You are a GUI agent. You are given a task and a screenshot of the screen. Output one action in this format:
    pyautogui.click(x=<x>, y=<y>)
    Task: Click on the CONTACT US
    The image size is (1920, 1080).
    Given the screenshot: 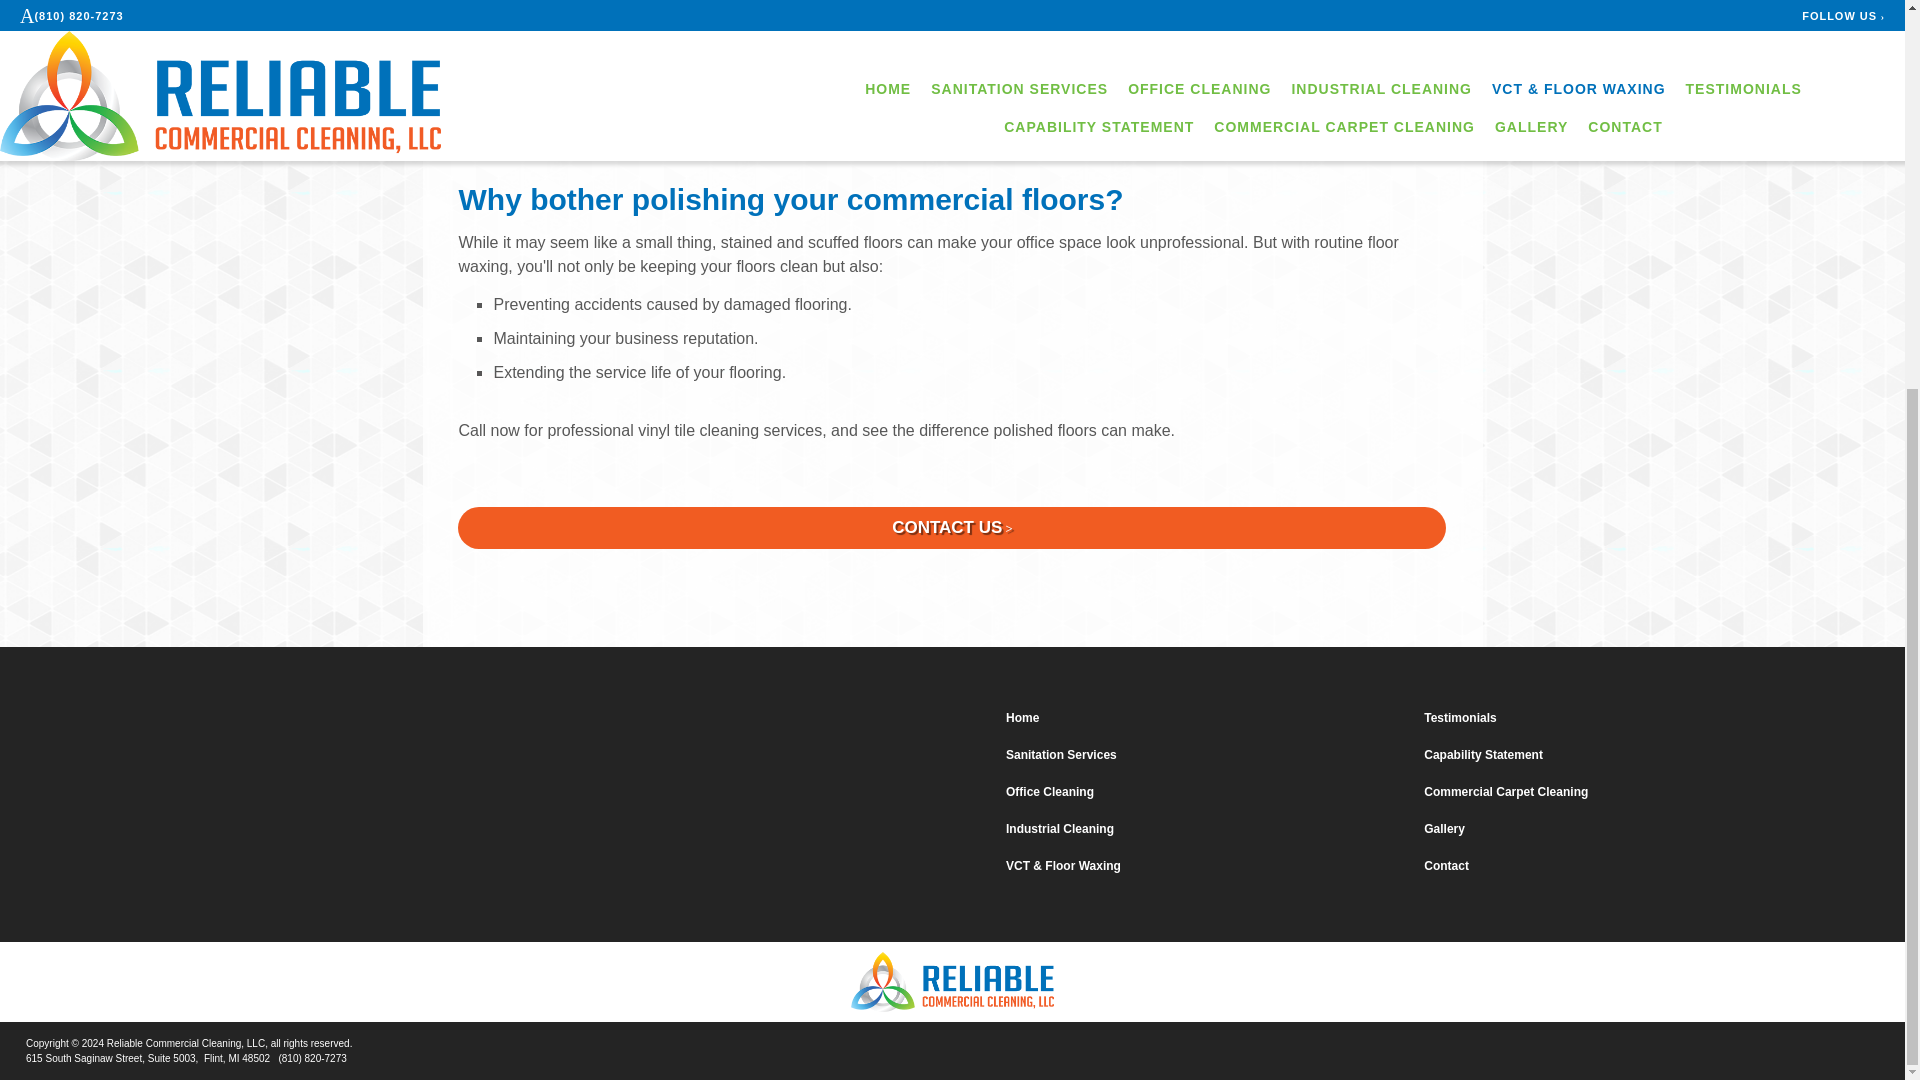 What is the action you would take?
    pyautogui.click(x=952, y=527)
    